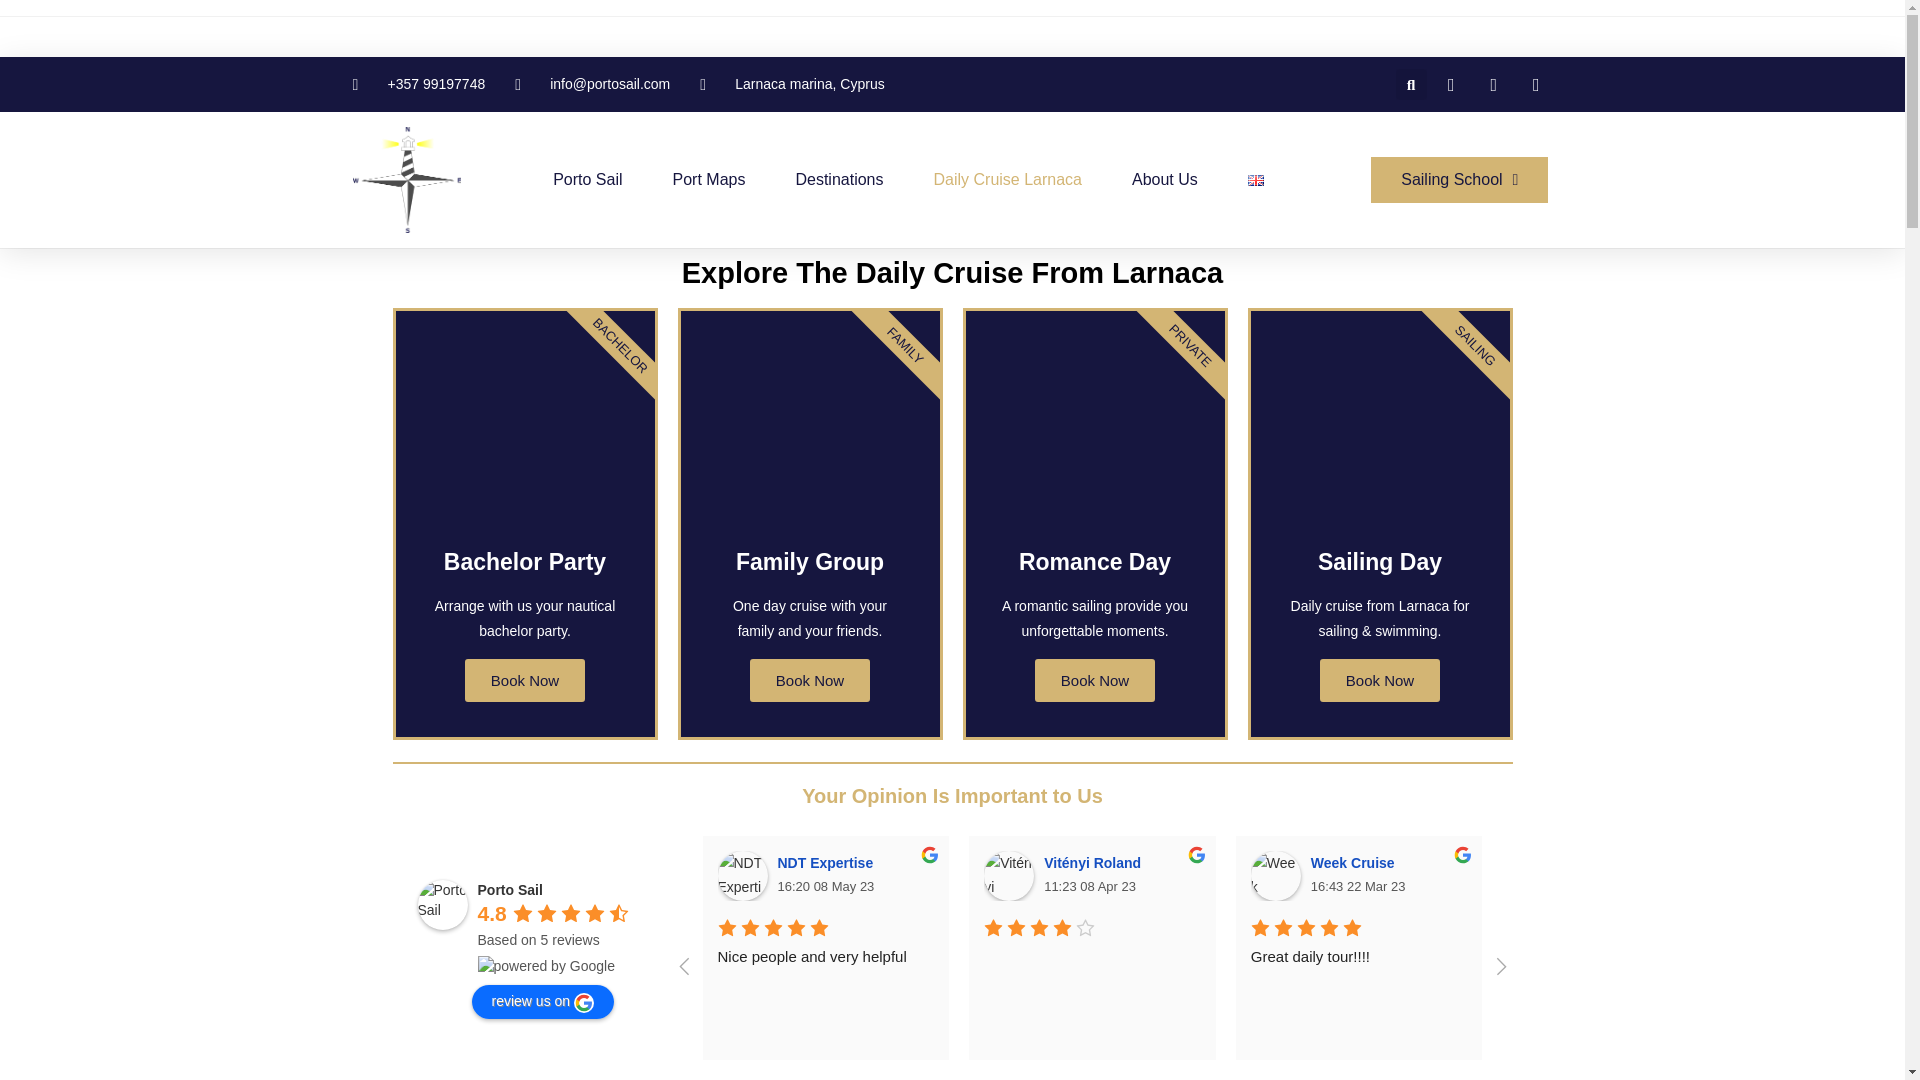 The image size is (1920, 1080). Describe the element at coordinates (810, 680) in the screenshot. I see `Book Now` at that location.